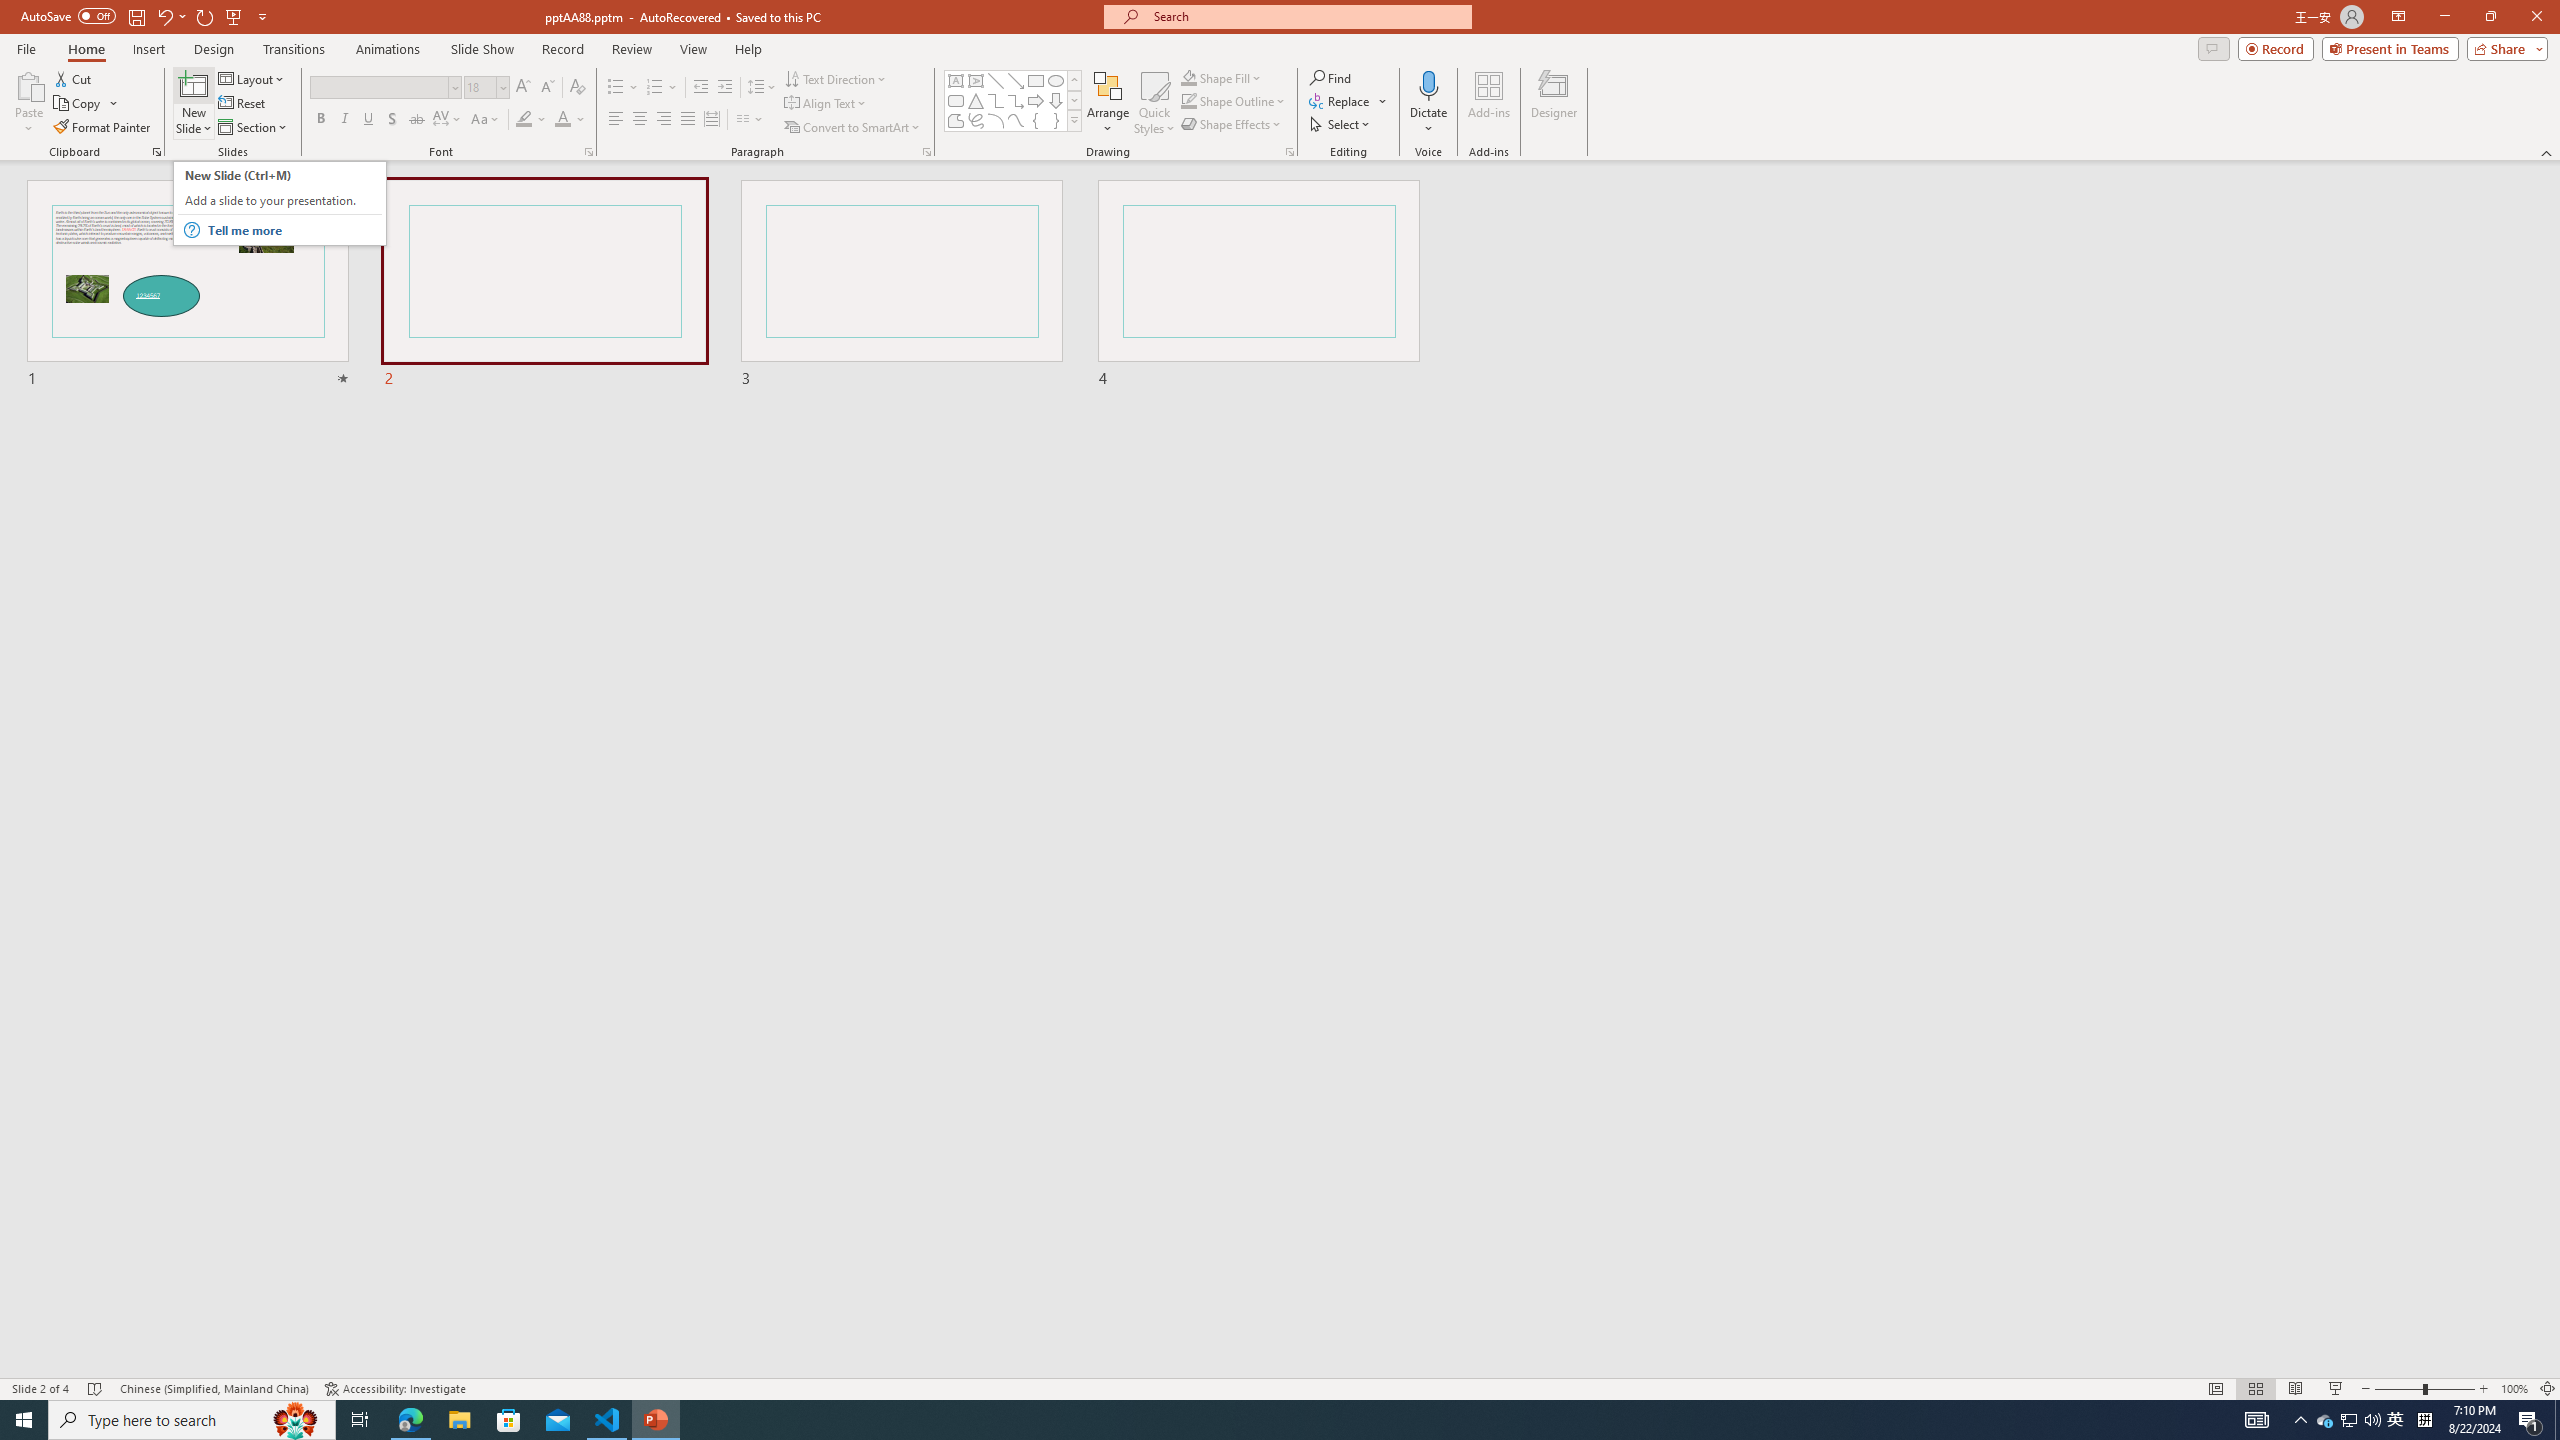  Describe the element at coordinates (524, 120) in the screenshot. I see `Text Highlight Color Yellow` at that location.